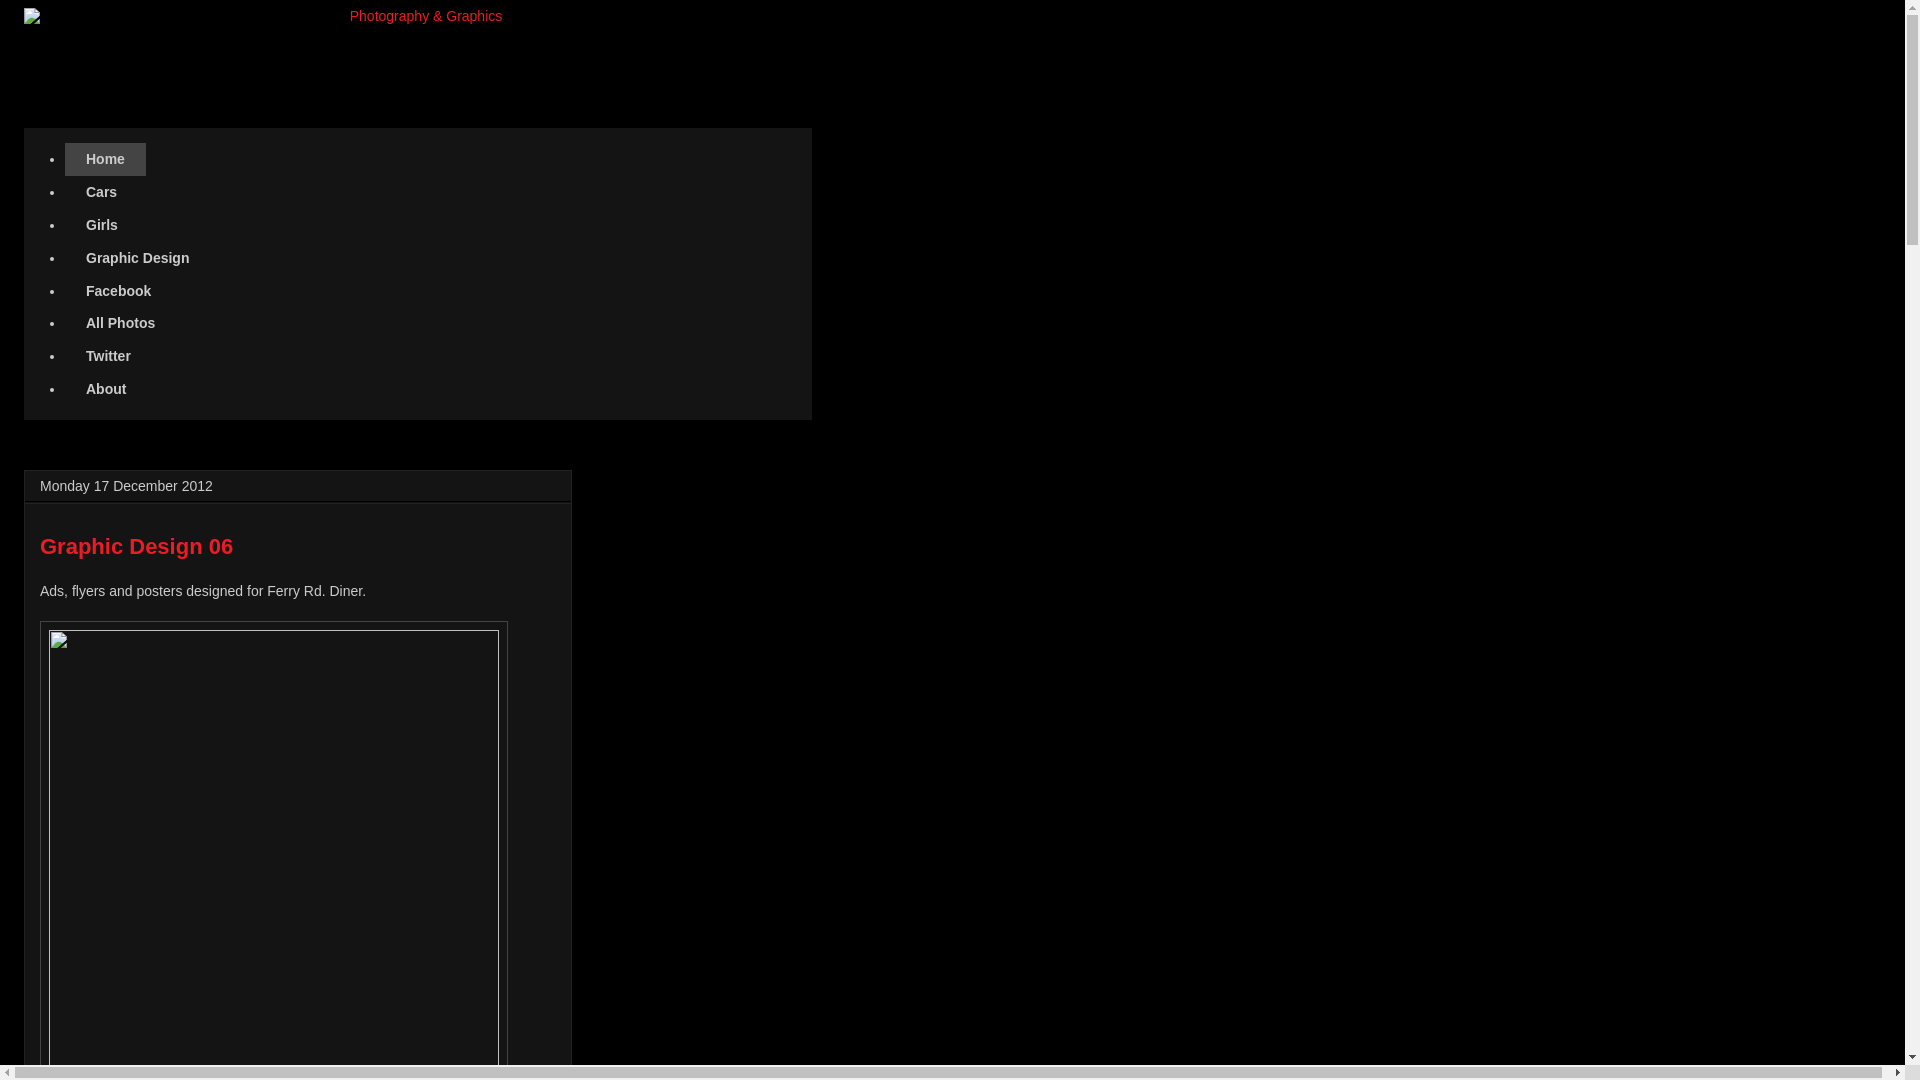 This screenshot has width=1920, height=1080. I want to click on All Photos, so click(121, 324).